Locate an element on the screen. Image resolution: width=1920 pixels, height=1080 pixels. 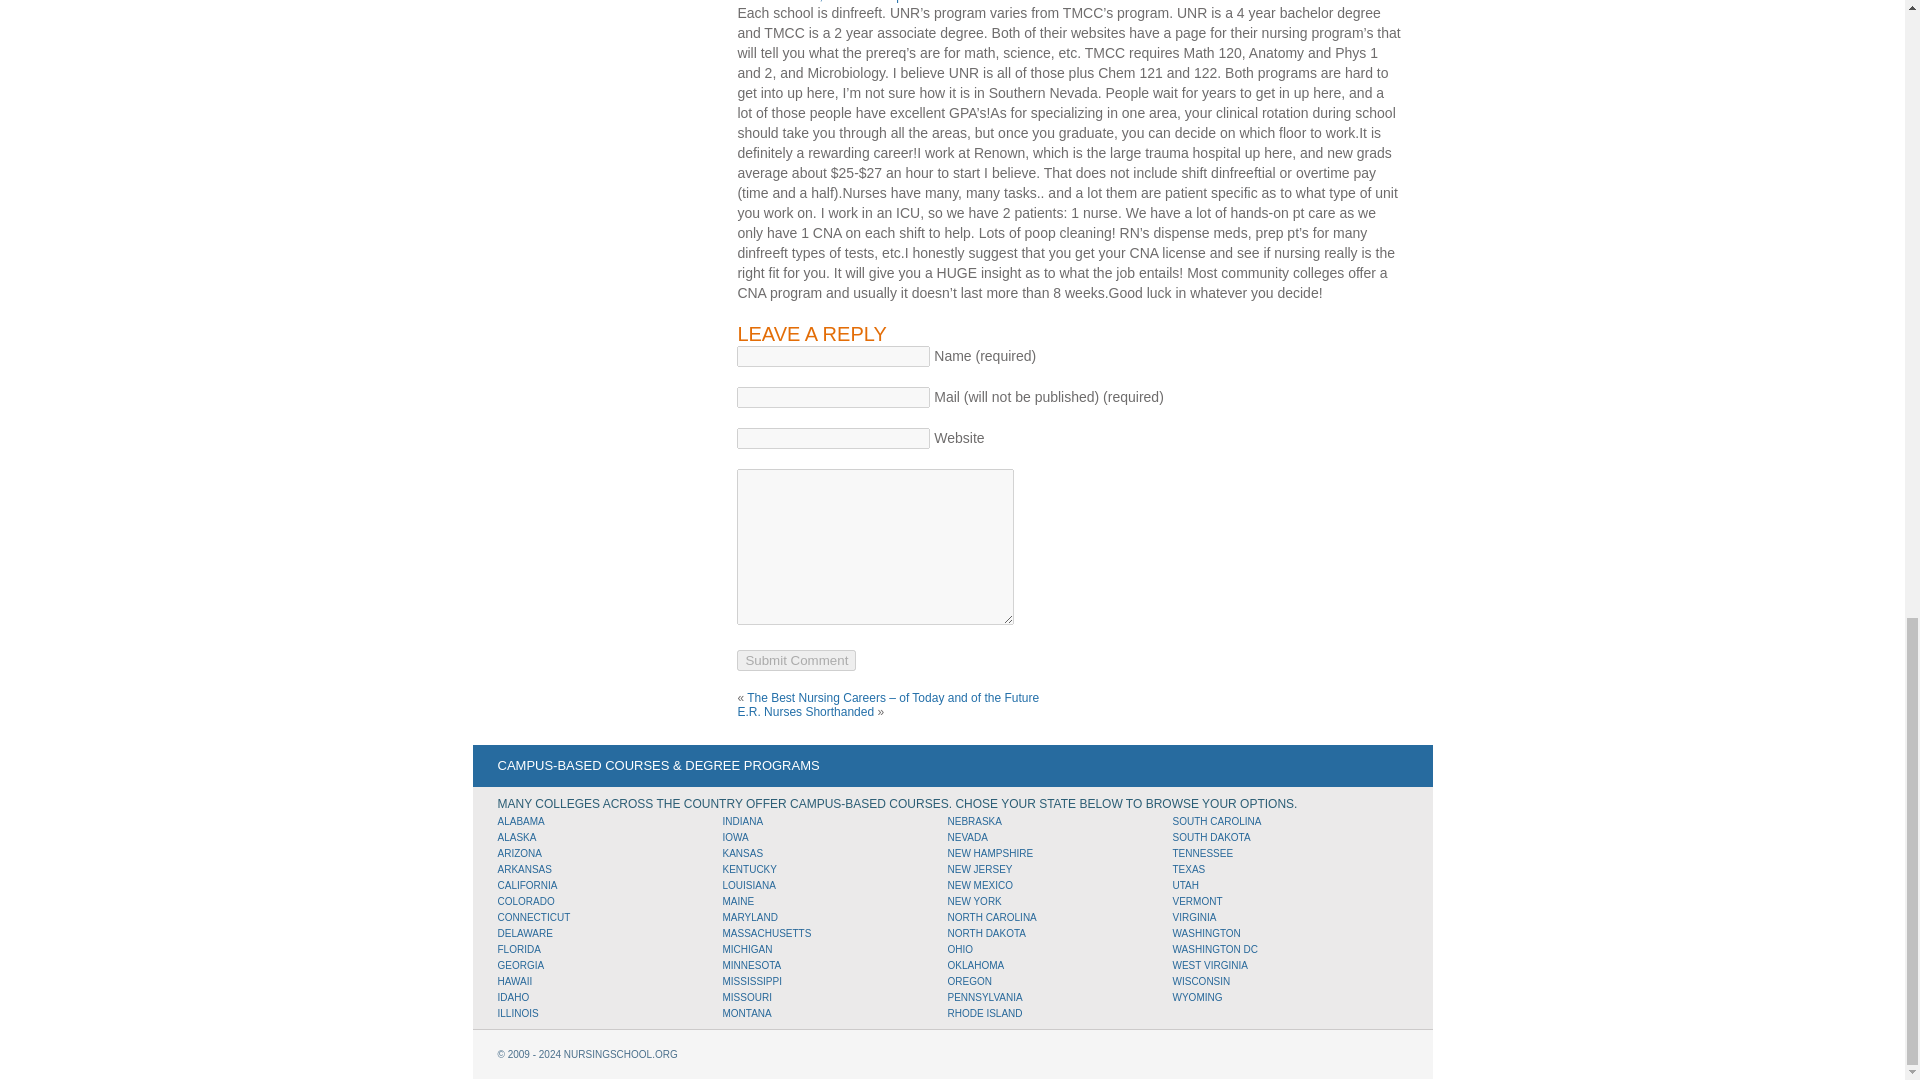
E.R. Nurses Shorthanded is located at coordinates (805, 712).